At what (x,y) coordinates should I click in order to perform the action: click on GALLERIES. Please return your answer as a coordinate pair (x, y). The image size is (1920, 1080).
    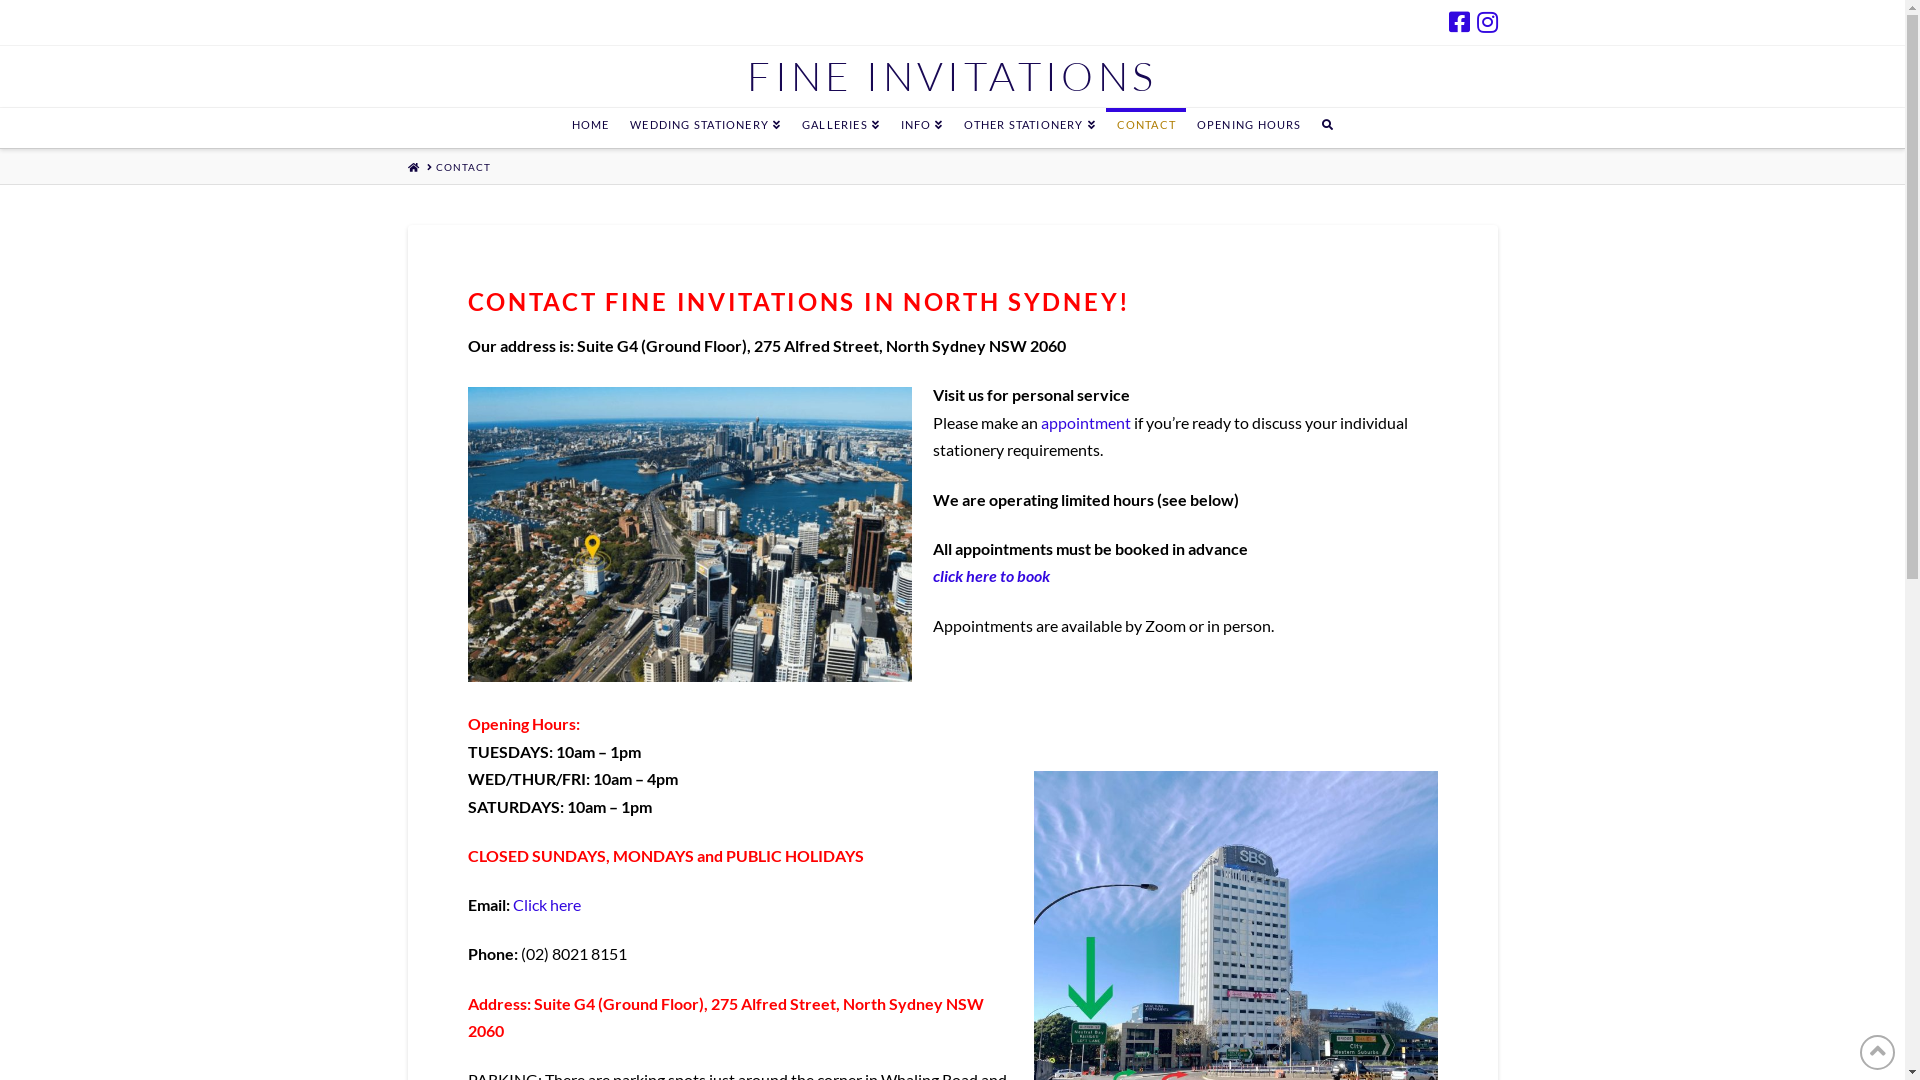
    Looking at the image, I should click on (840, 128).